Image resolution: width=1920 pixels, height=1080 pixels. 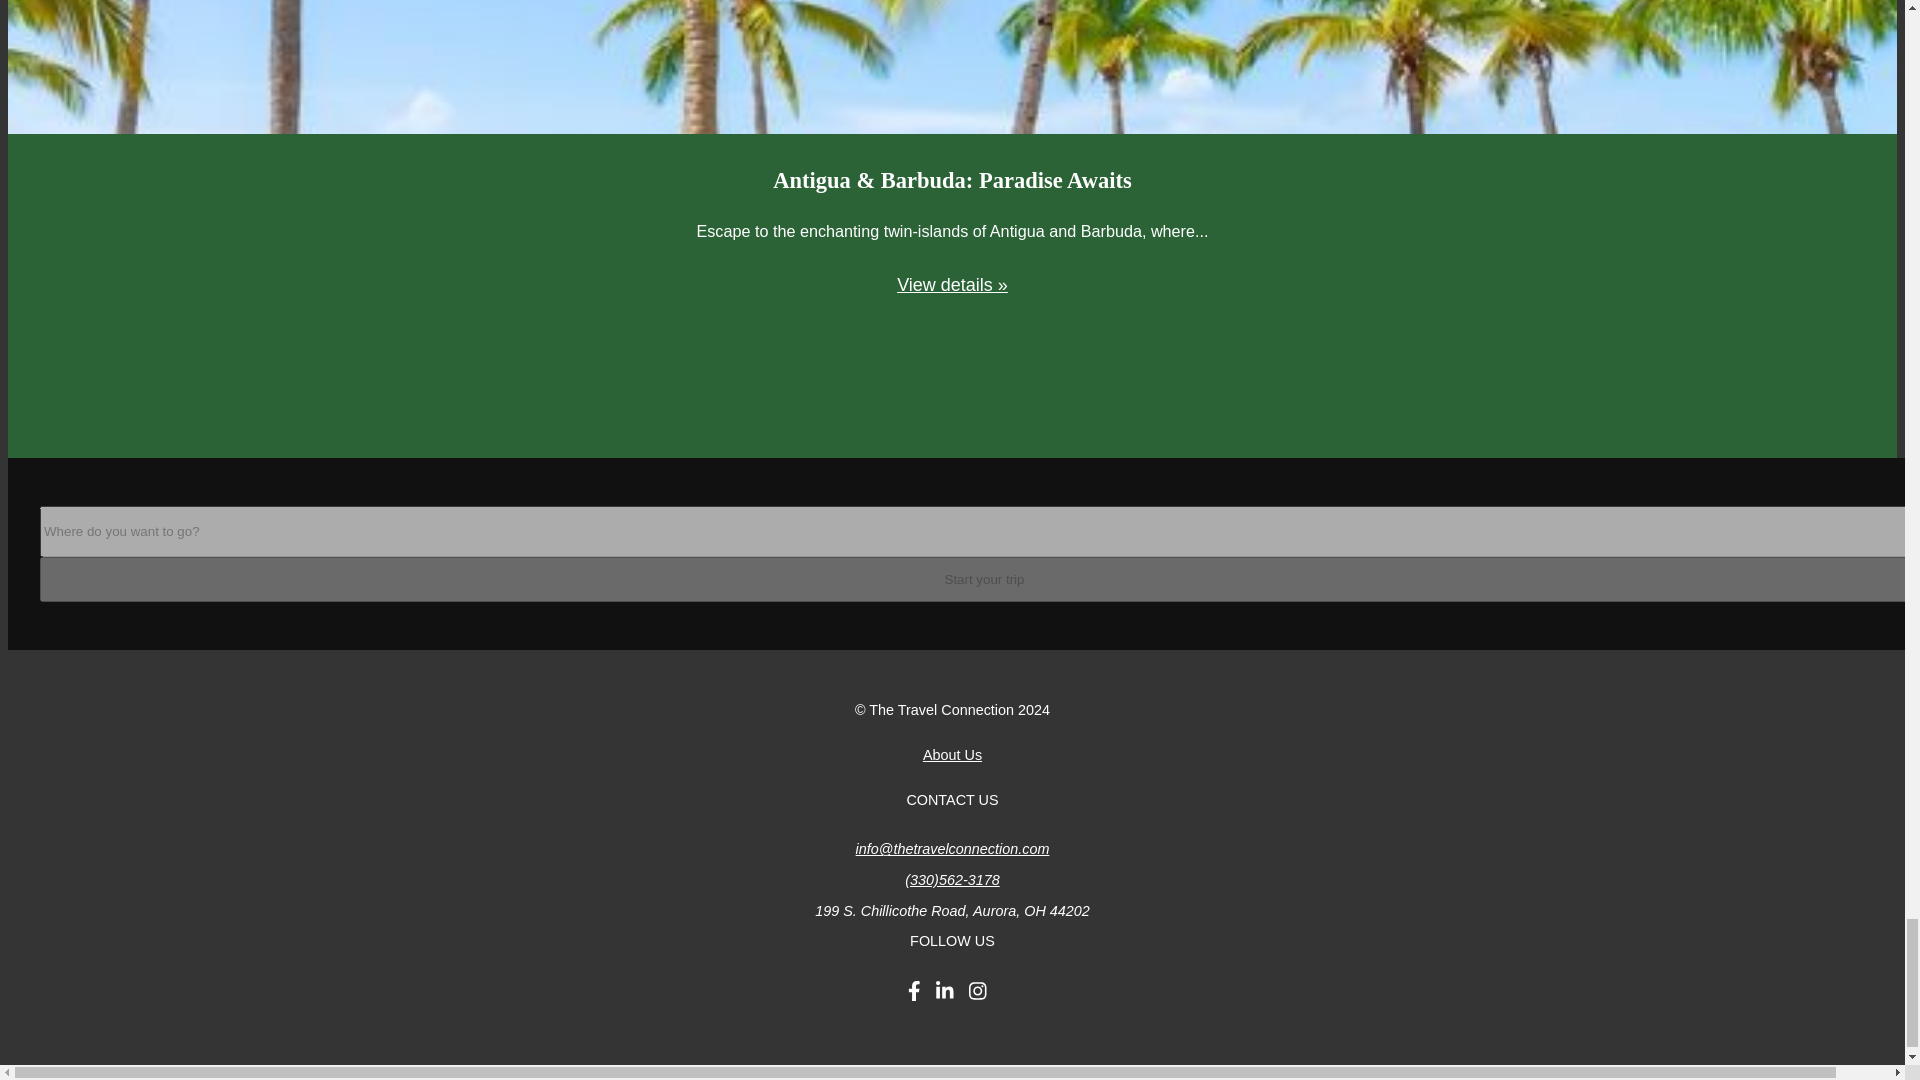 What do you see at coordinates (980, 579) in the screenshot?
I see `Start your trip` at bounding box center [980, 579].